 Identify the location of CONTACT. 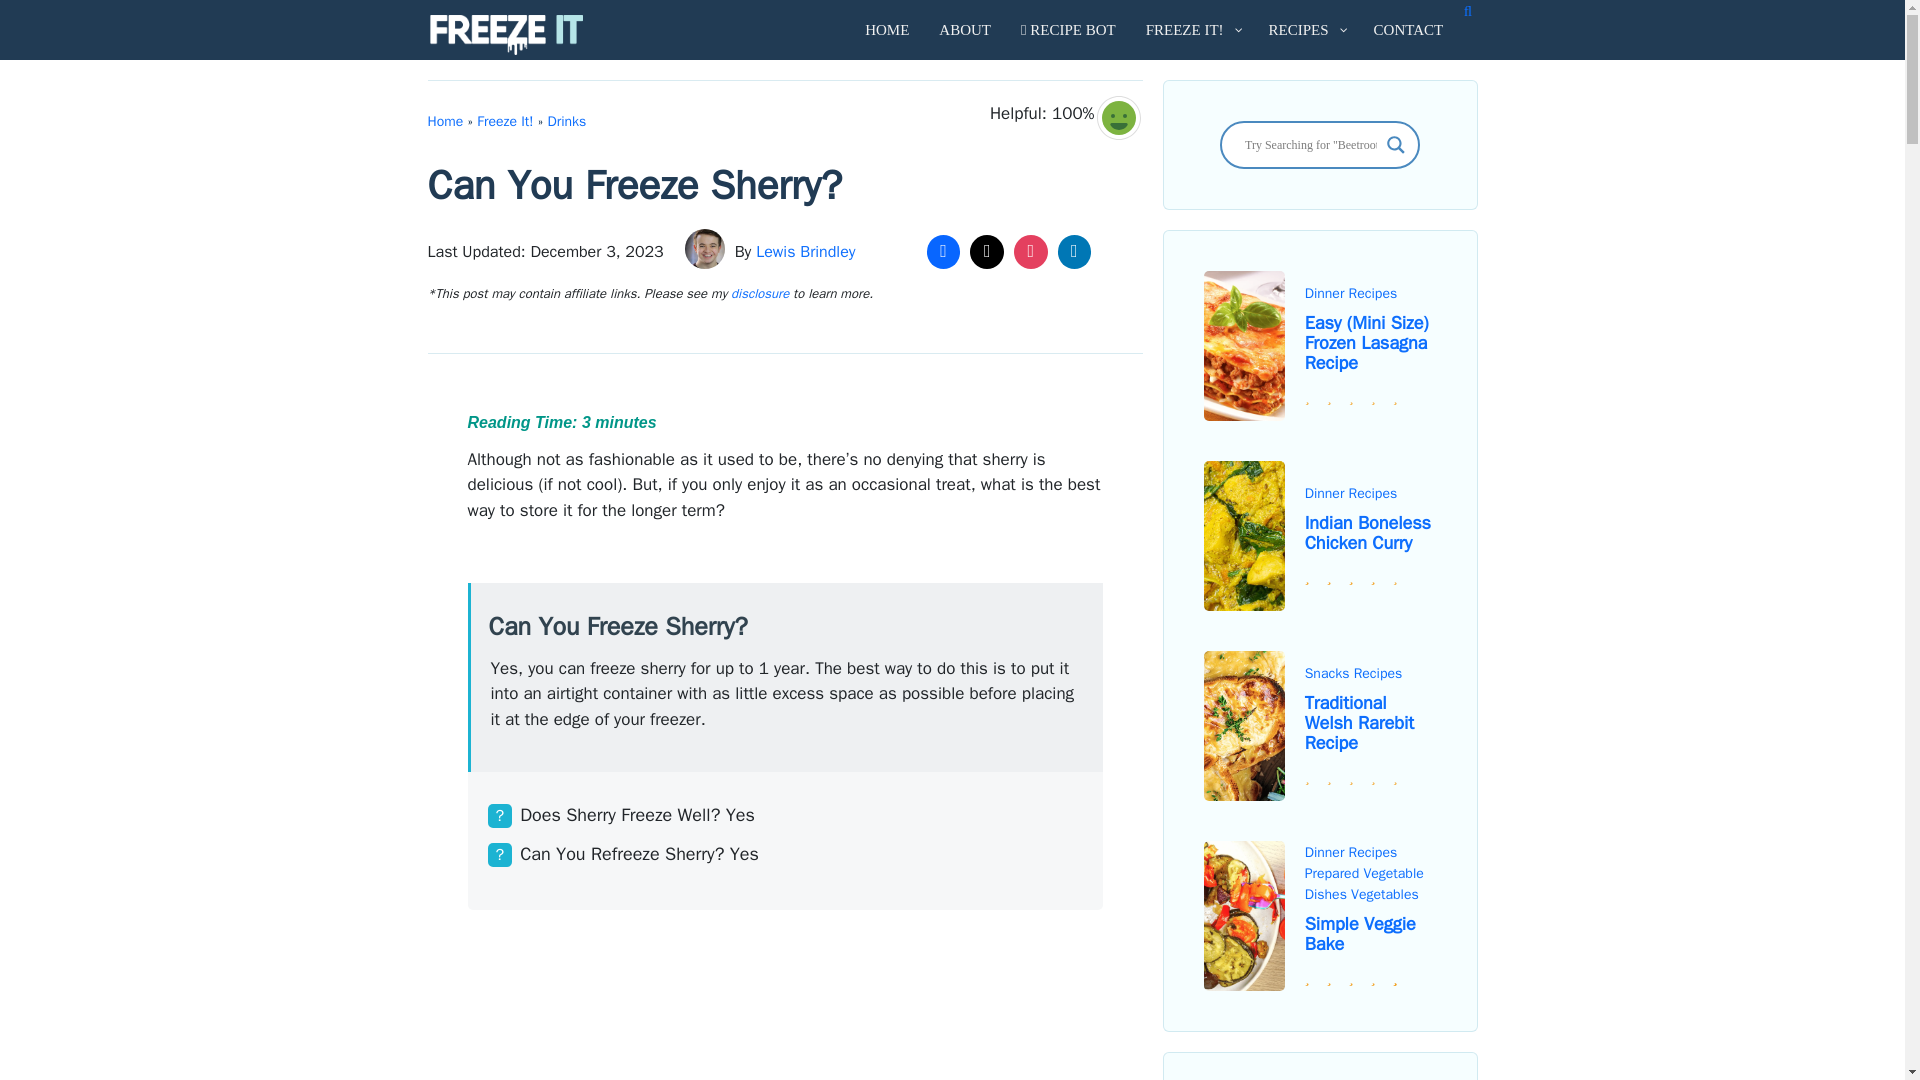
(1409, 30).